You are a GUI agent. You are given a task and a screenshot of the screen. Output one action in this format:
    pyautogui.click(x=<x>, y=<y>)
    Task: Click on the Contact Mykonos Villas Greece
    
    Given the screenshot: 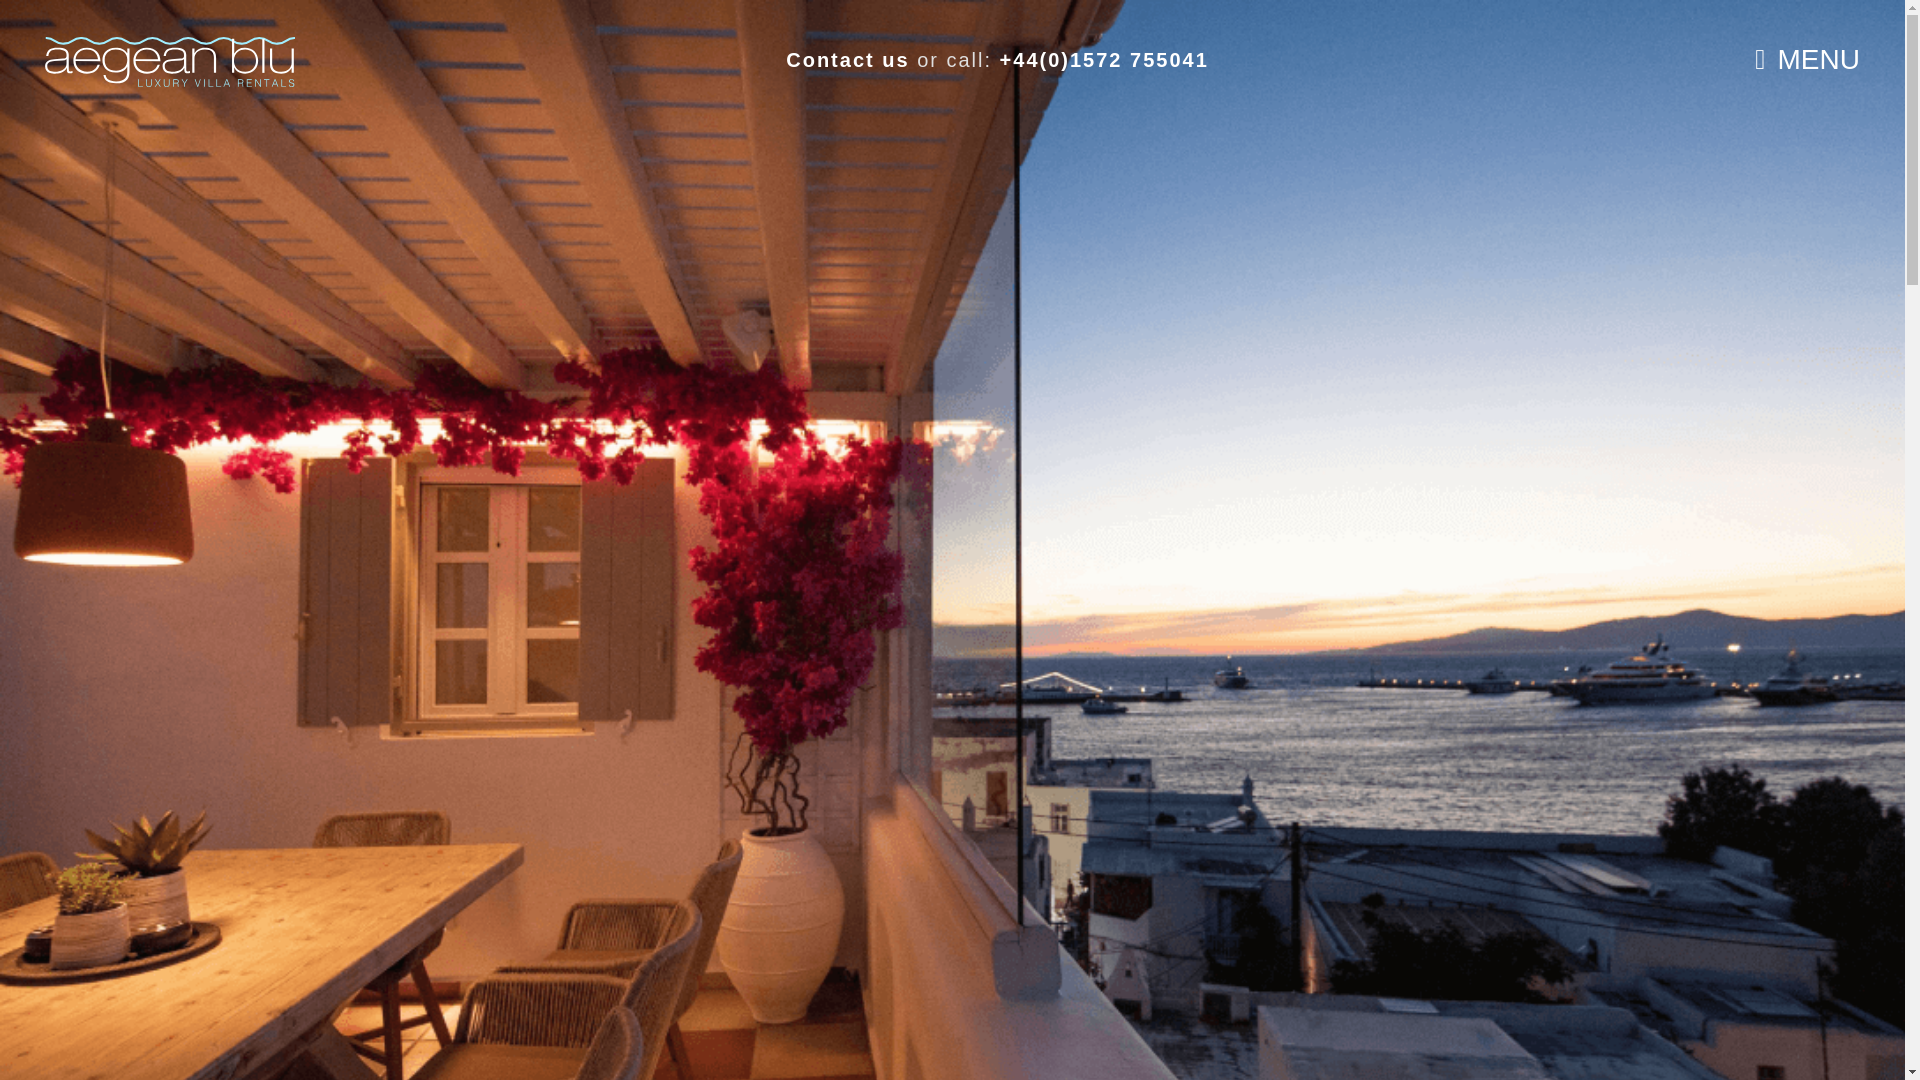 What is the action you would take?
    pyautogui.click(x=846, y=60)
    